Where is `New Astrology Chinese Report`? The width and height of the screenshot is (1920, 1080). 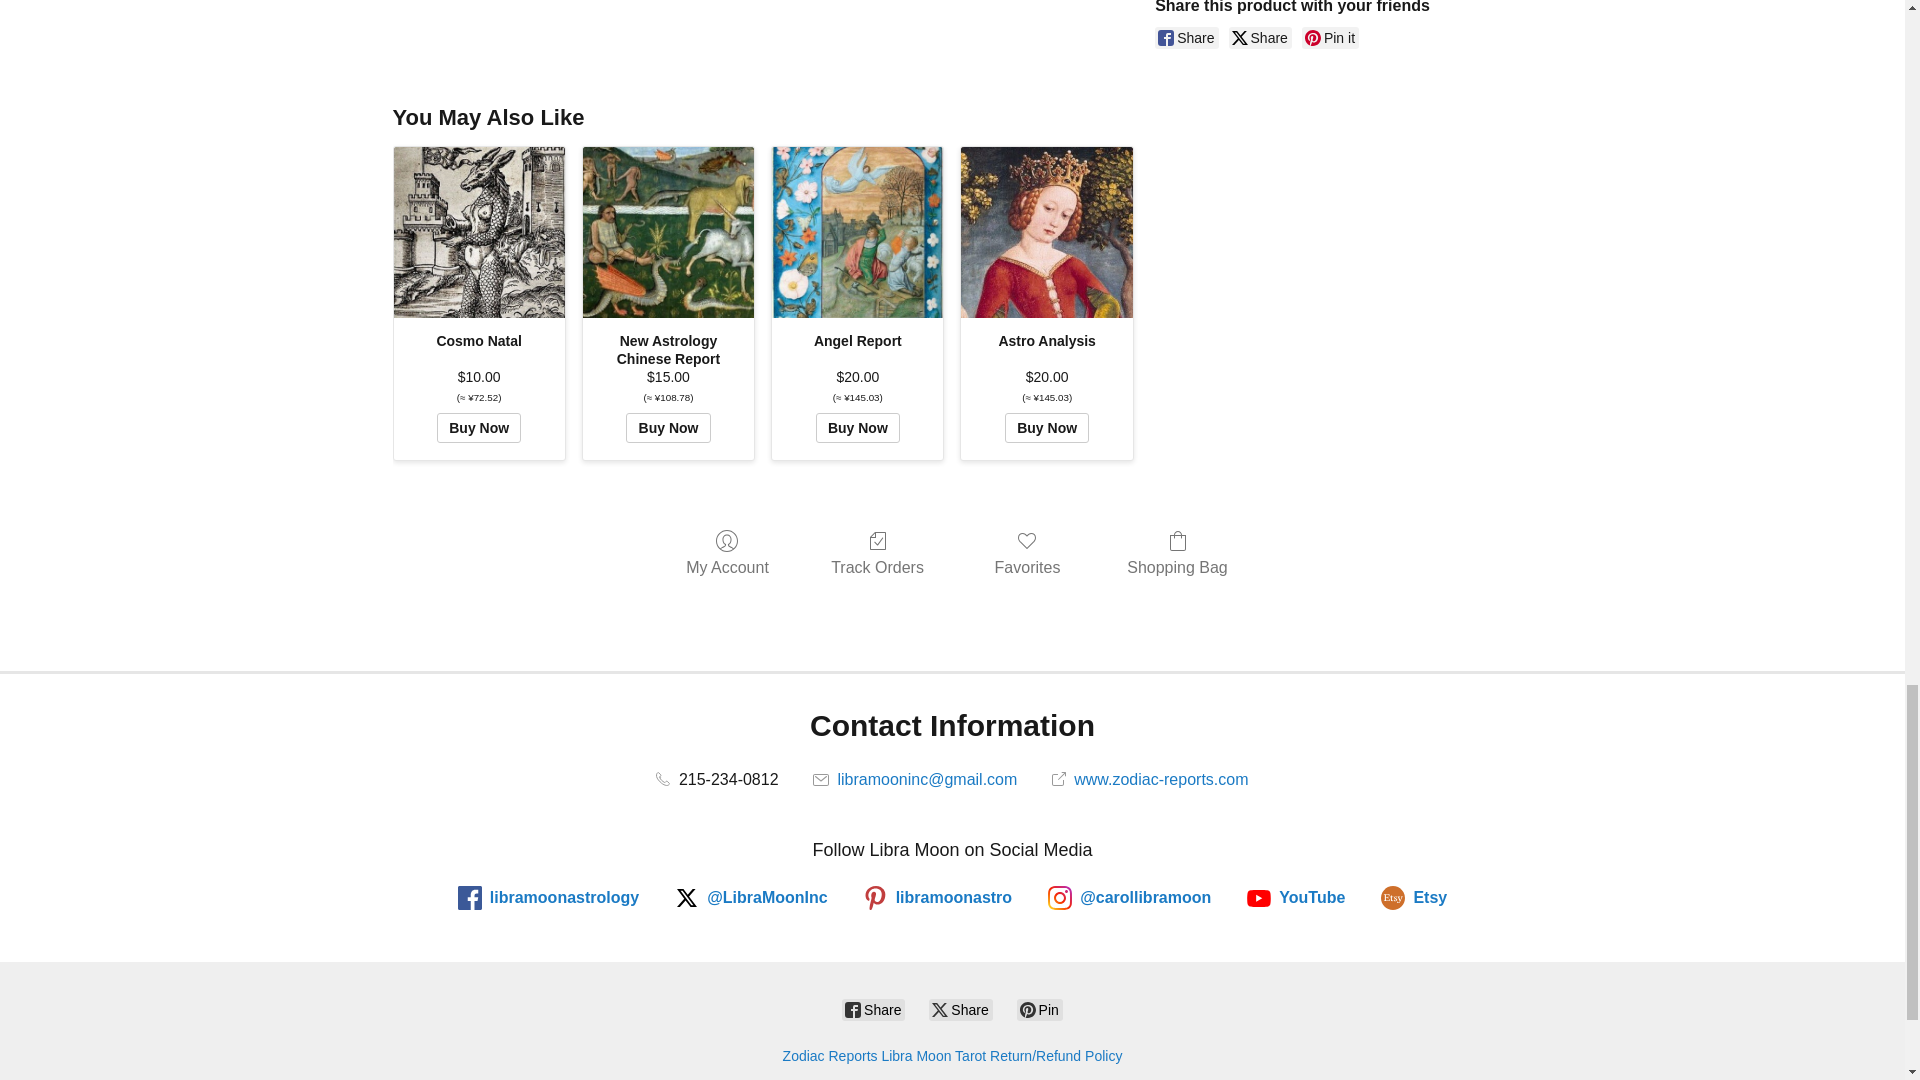 New Astrology Chinese Report is located at coordinates (668, 232).